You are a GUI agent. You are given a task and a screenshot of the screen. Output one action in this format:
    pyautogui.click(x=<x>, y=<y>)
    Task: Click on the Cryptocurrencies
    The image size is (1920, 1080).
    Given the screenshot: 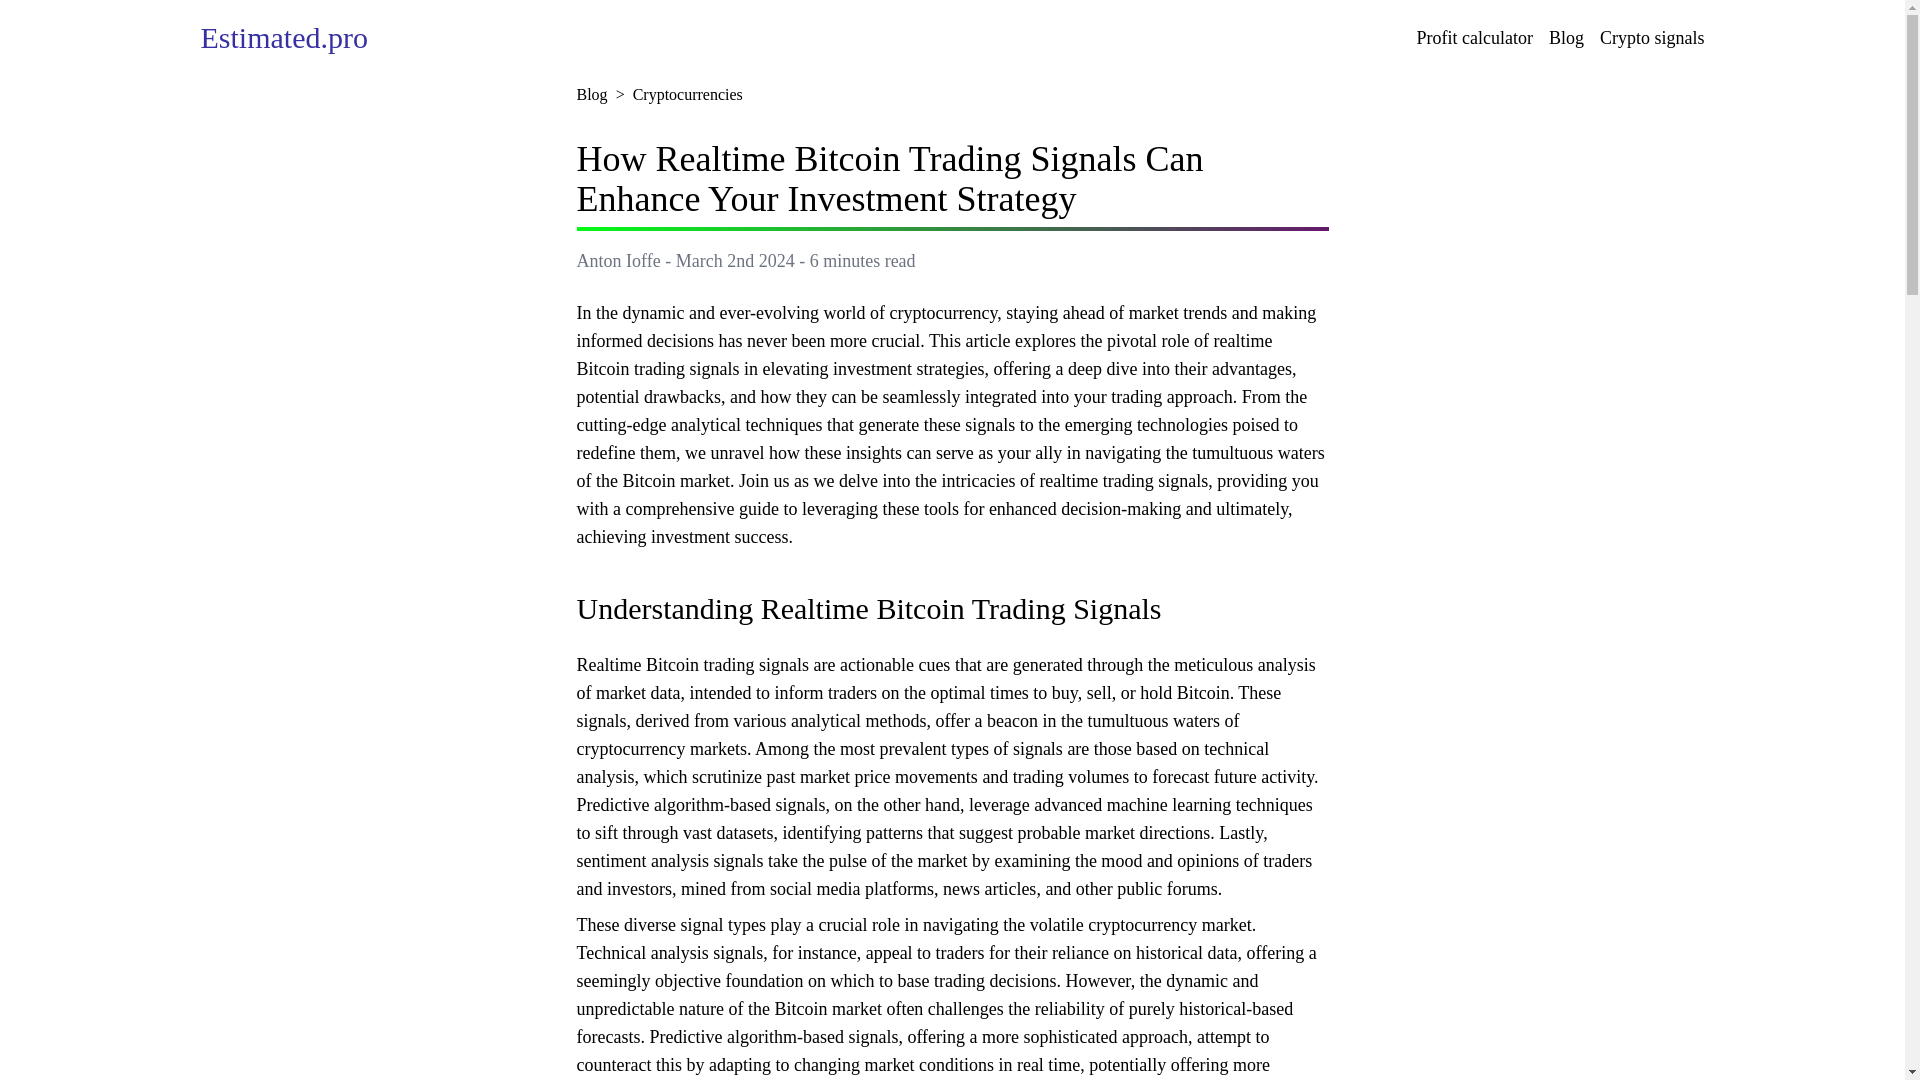 What is the action you would take?
    pyautogui.click(x=688, y=94)
    